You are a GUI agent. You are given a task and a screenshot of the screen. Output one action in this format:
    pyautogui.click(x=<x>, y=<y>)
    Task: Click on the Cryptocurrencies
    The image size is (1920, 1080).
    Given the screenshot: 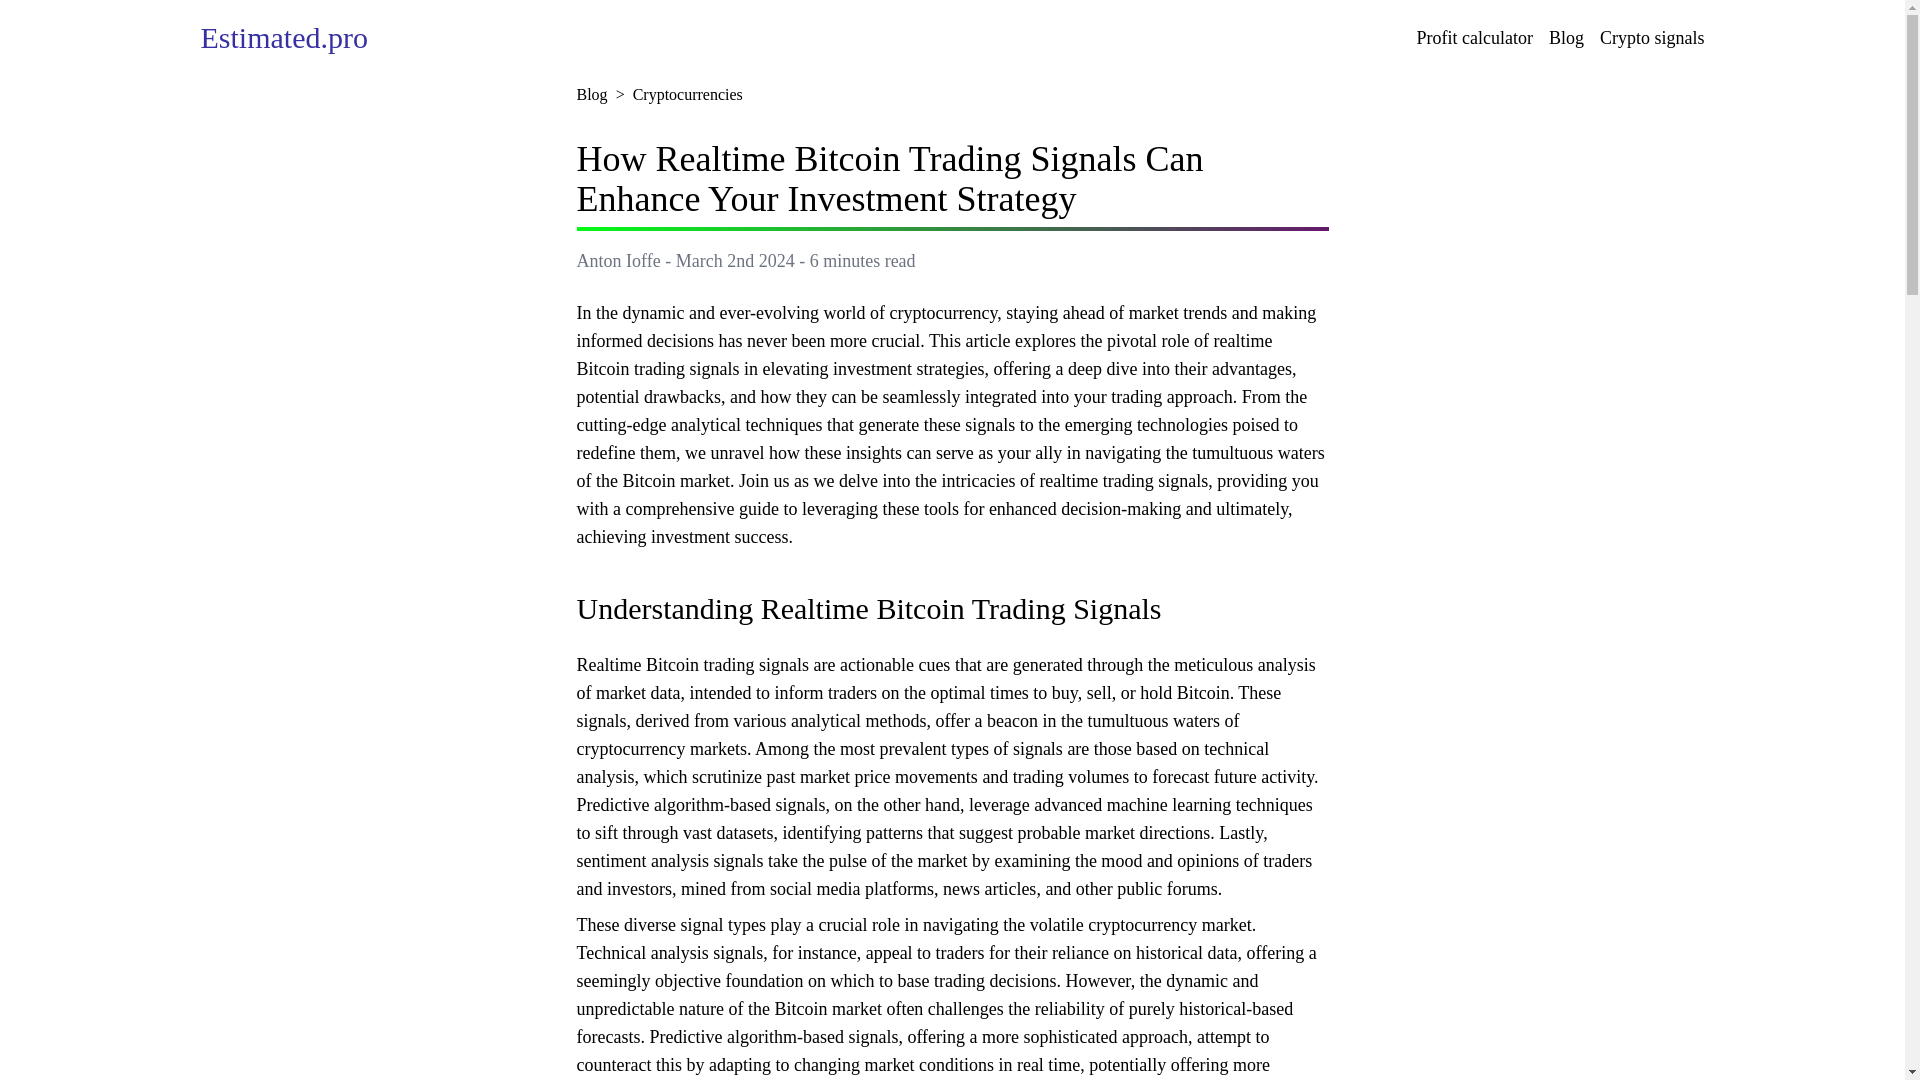 What is the action you would take?
    pyautogui.click(x=688, y=94)
    